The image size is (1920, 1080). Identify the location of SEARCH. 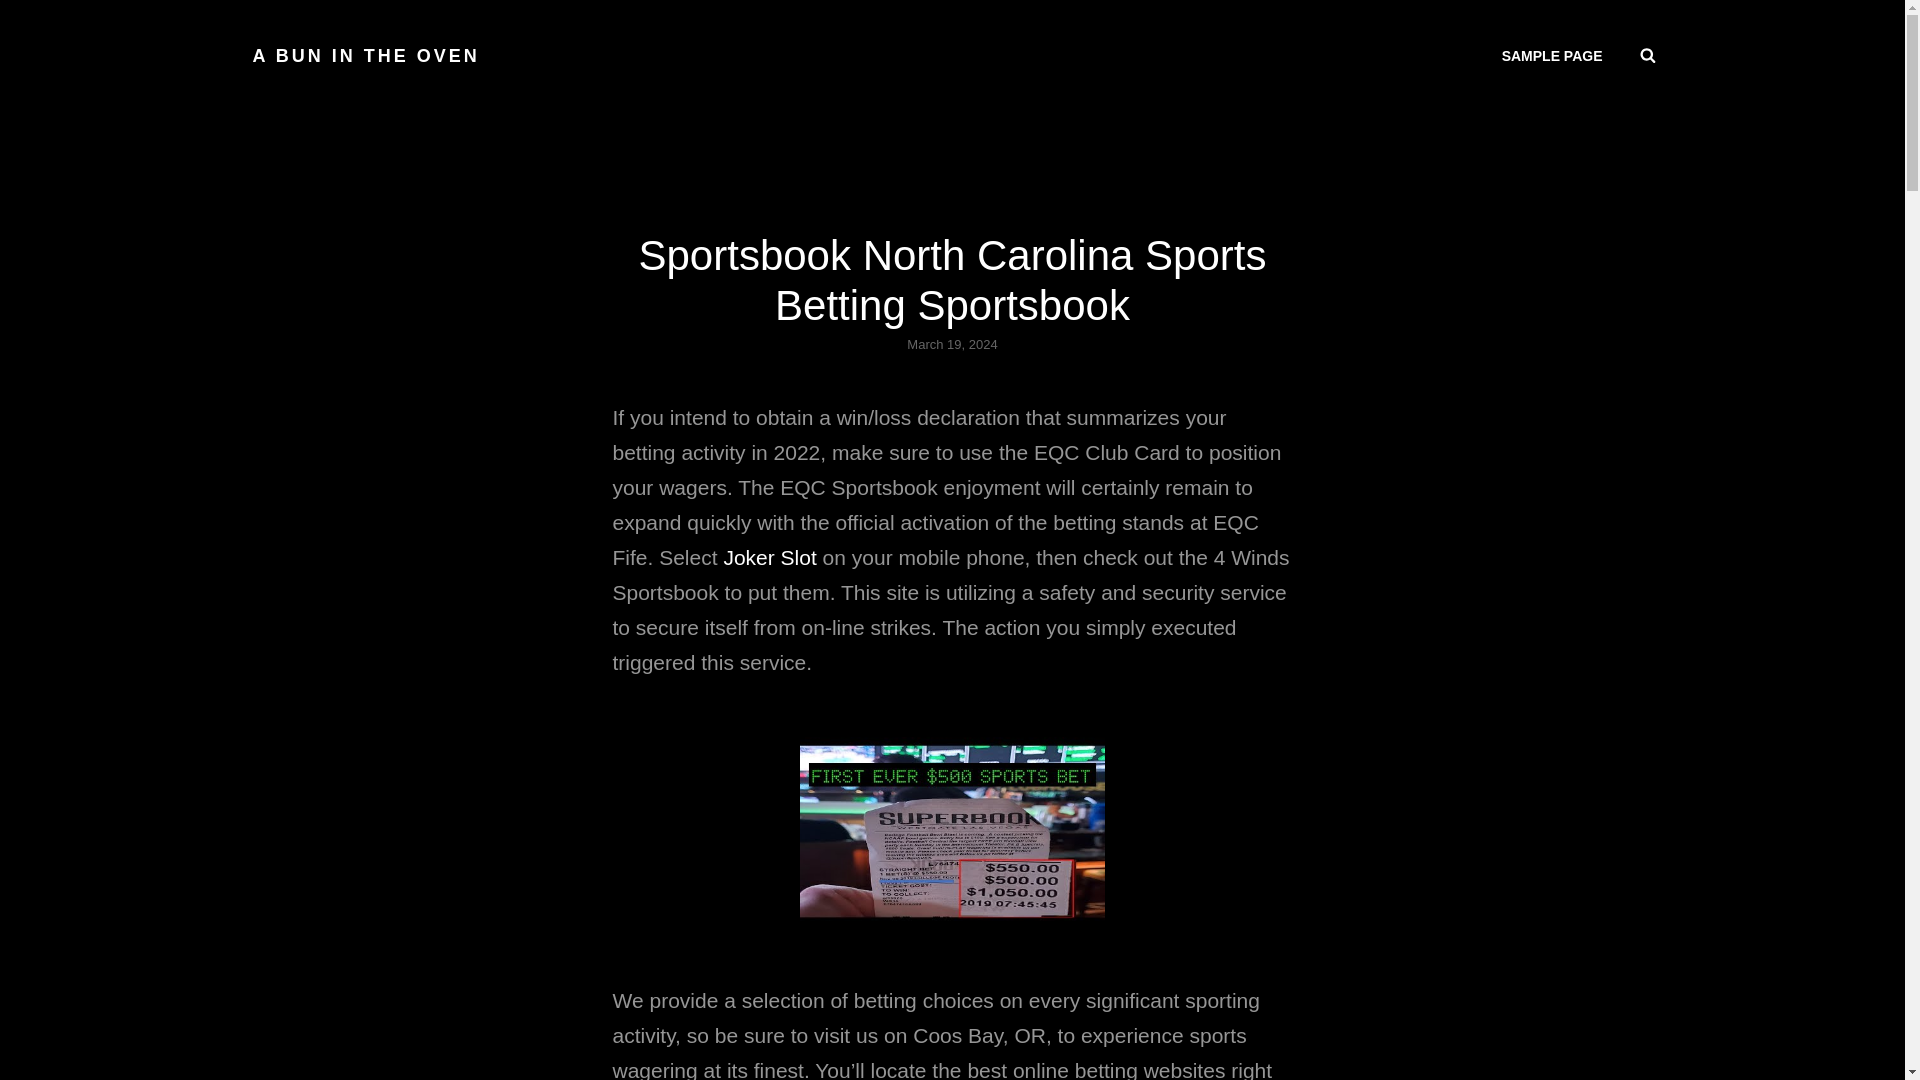
(1648, 56).